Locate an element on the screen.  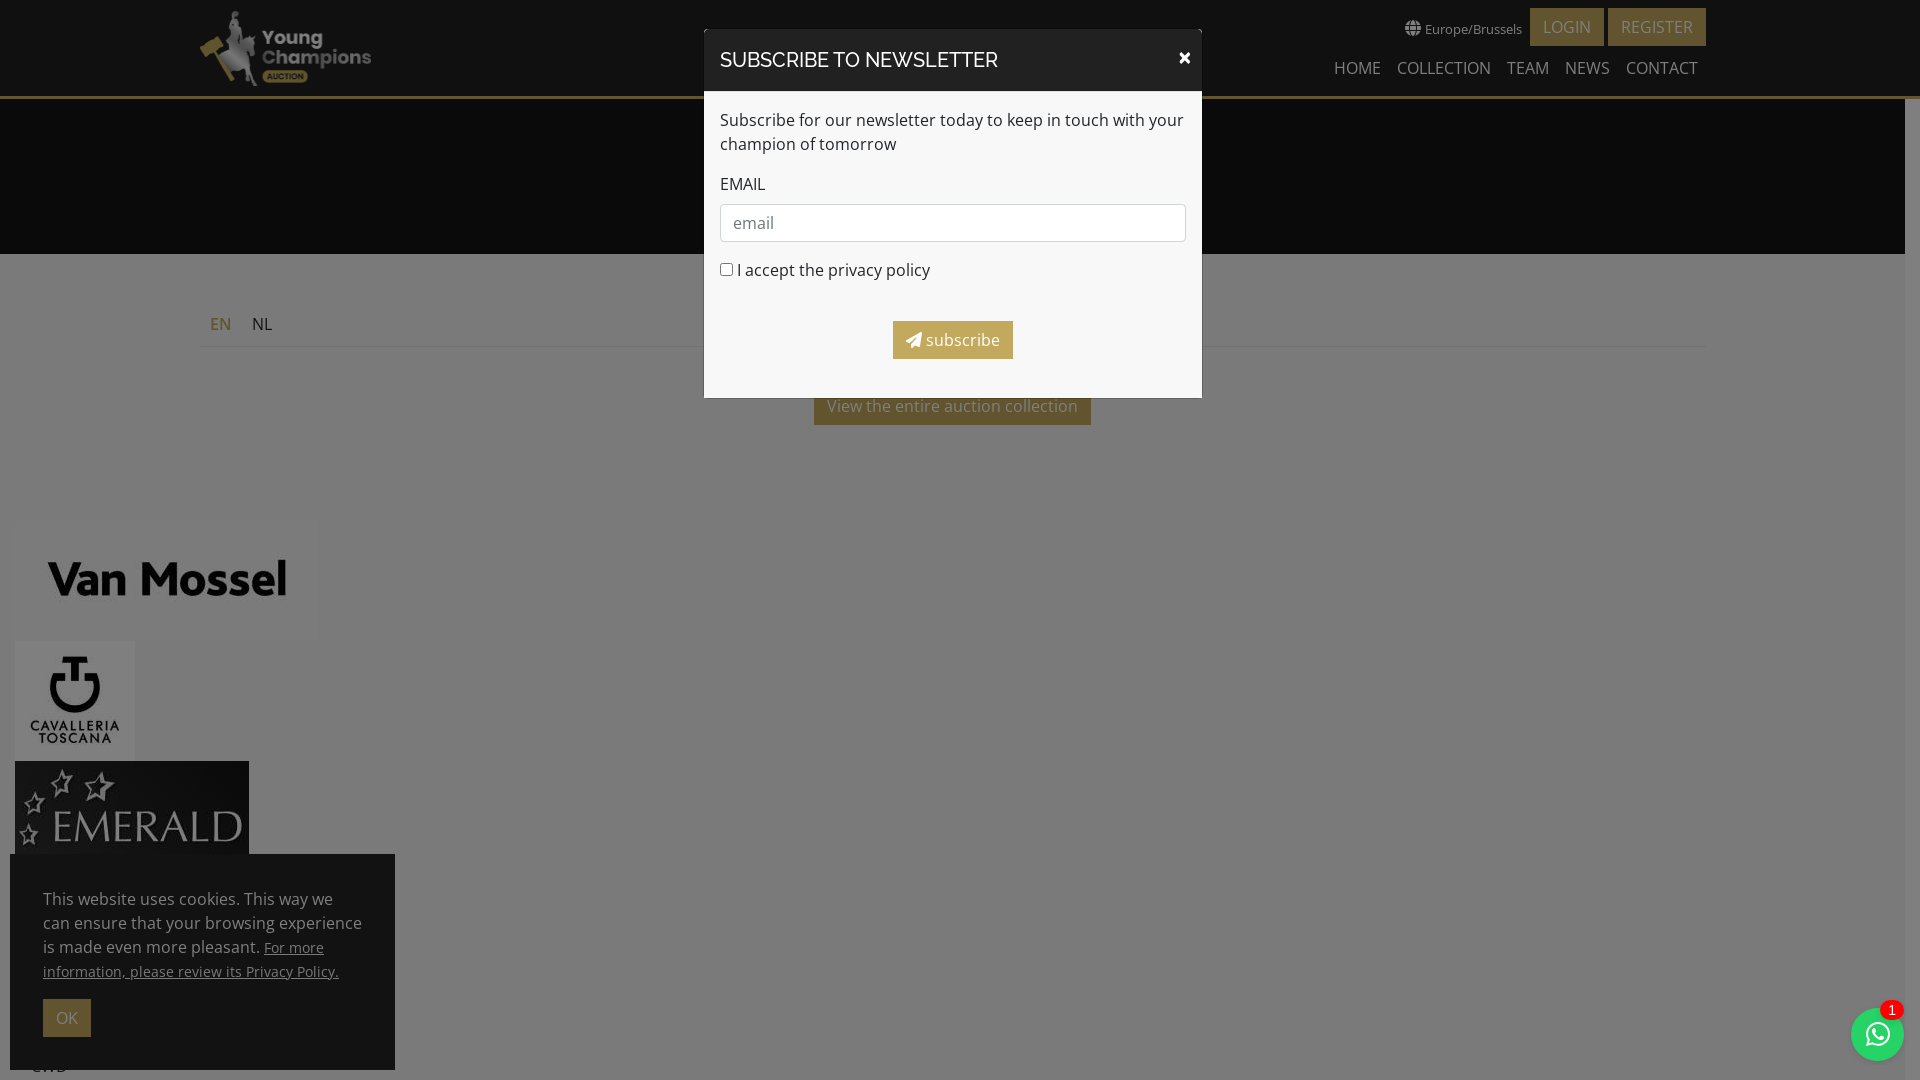
REGISTER is located at coordinates (1657, 27).